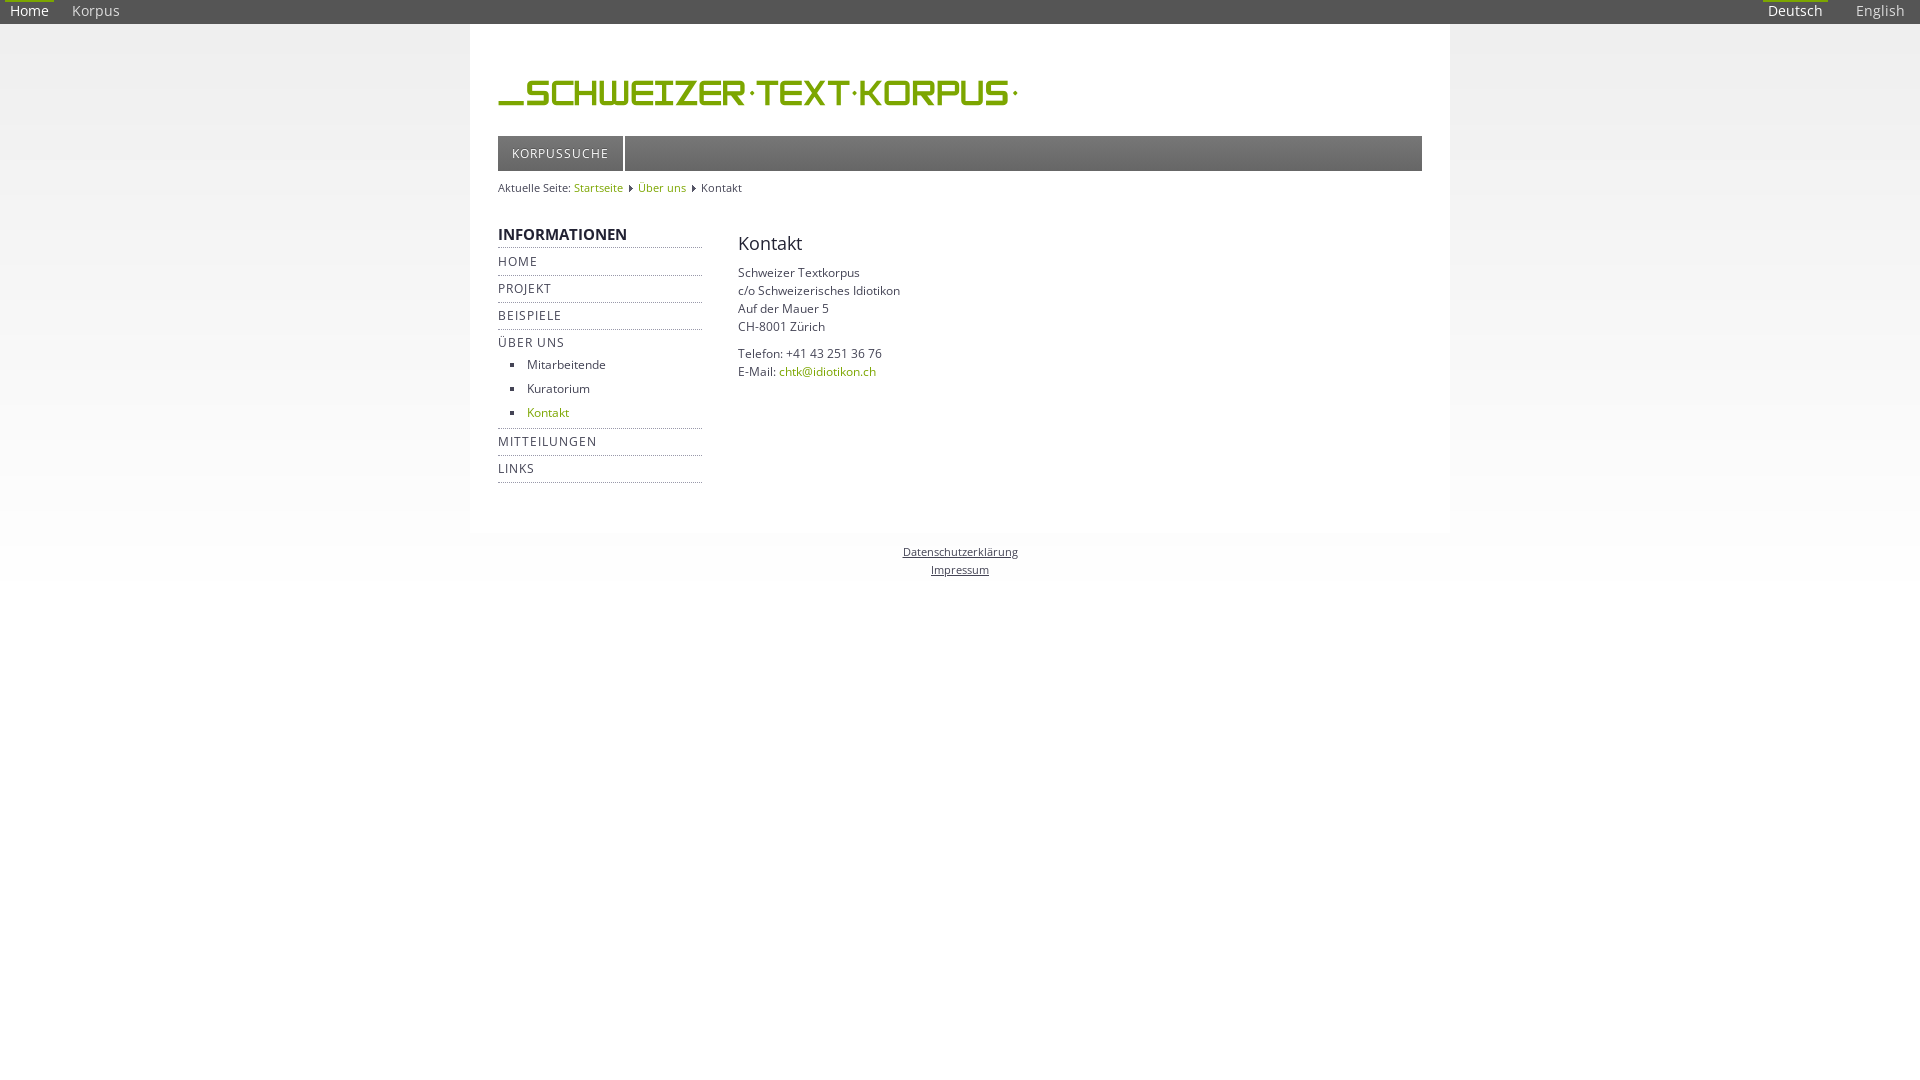  I want to click on English, so click(1880, 10).